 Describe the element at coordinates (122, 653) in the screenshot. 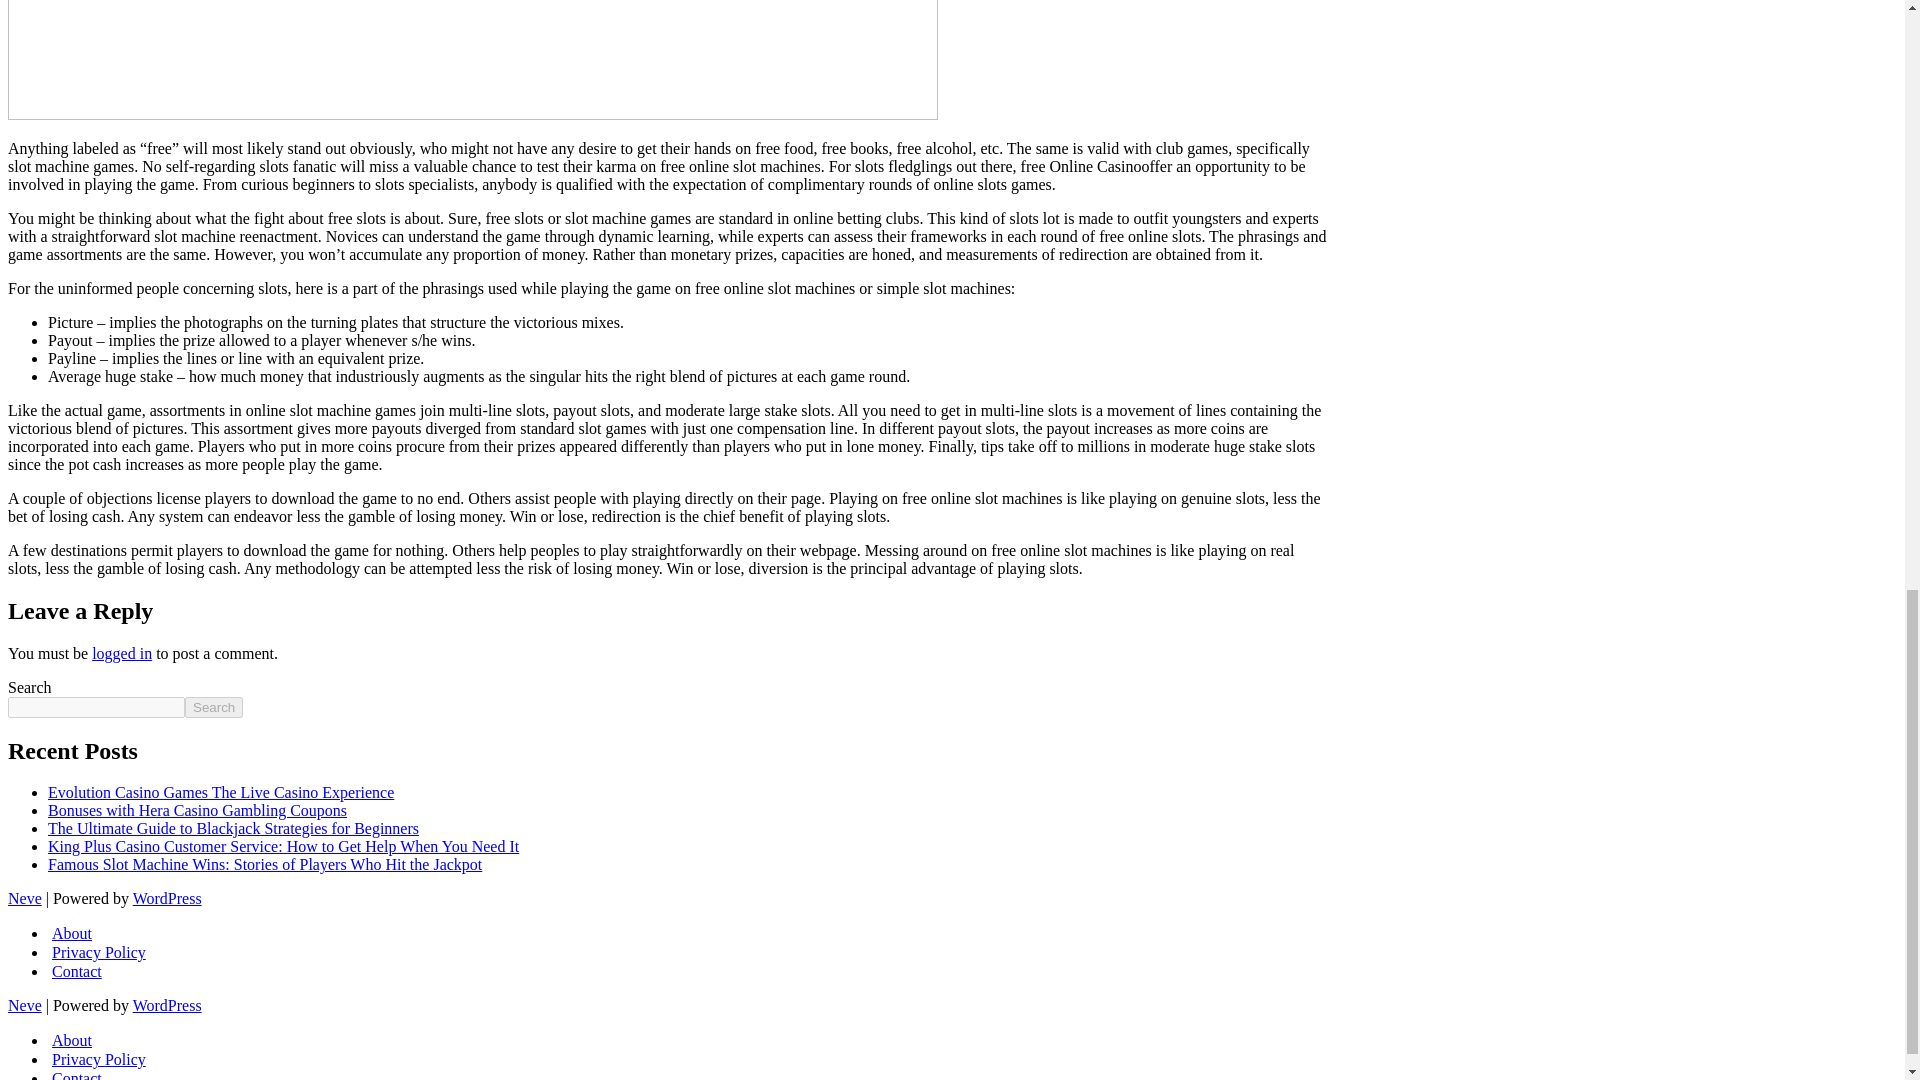

I see `logged in` at that location.